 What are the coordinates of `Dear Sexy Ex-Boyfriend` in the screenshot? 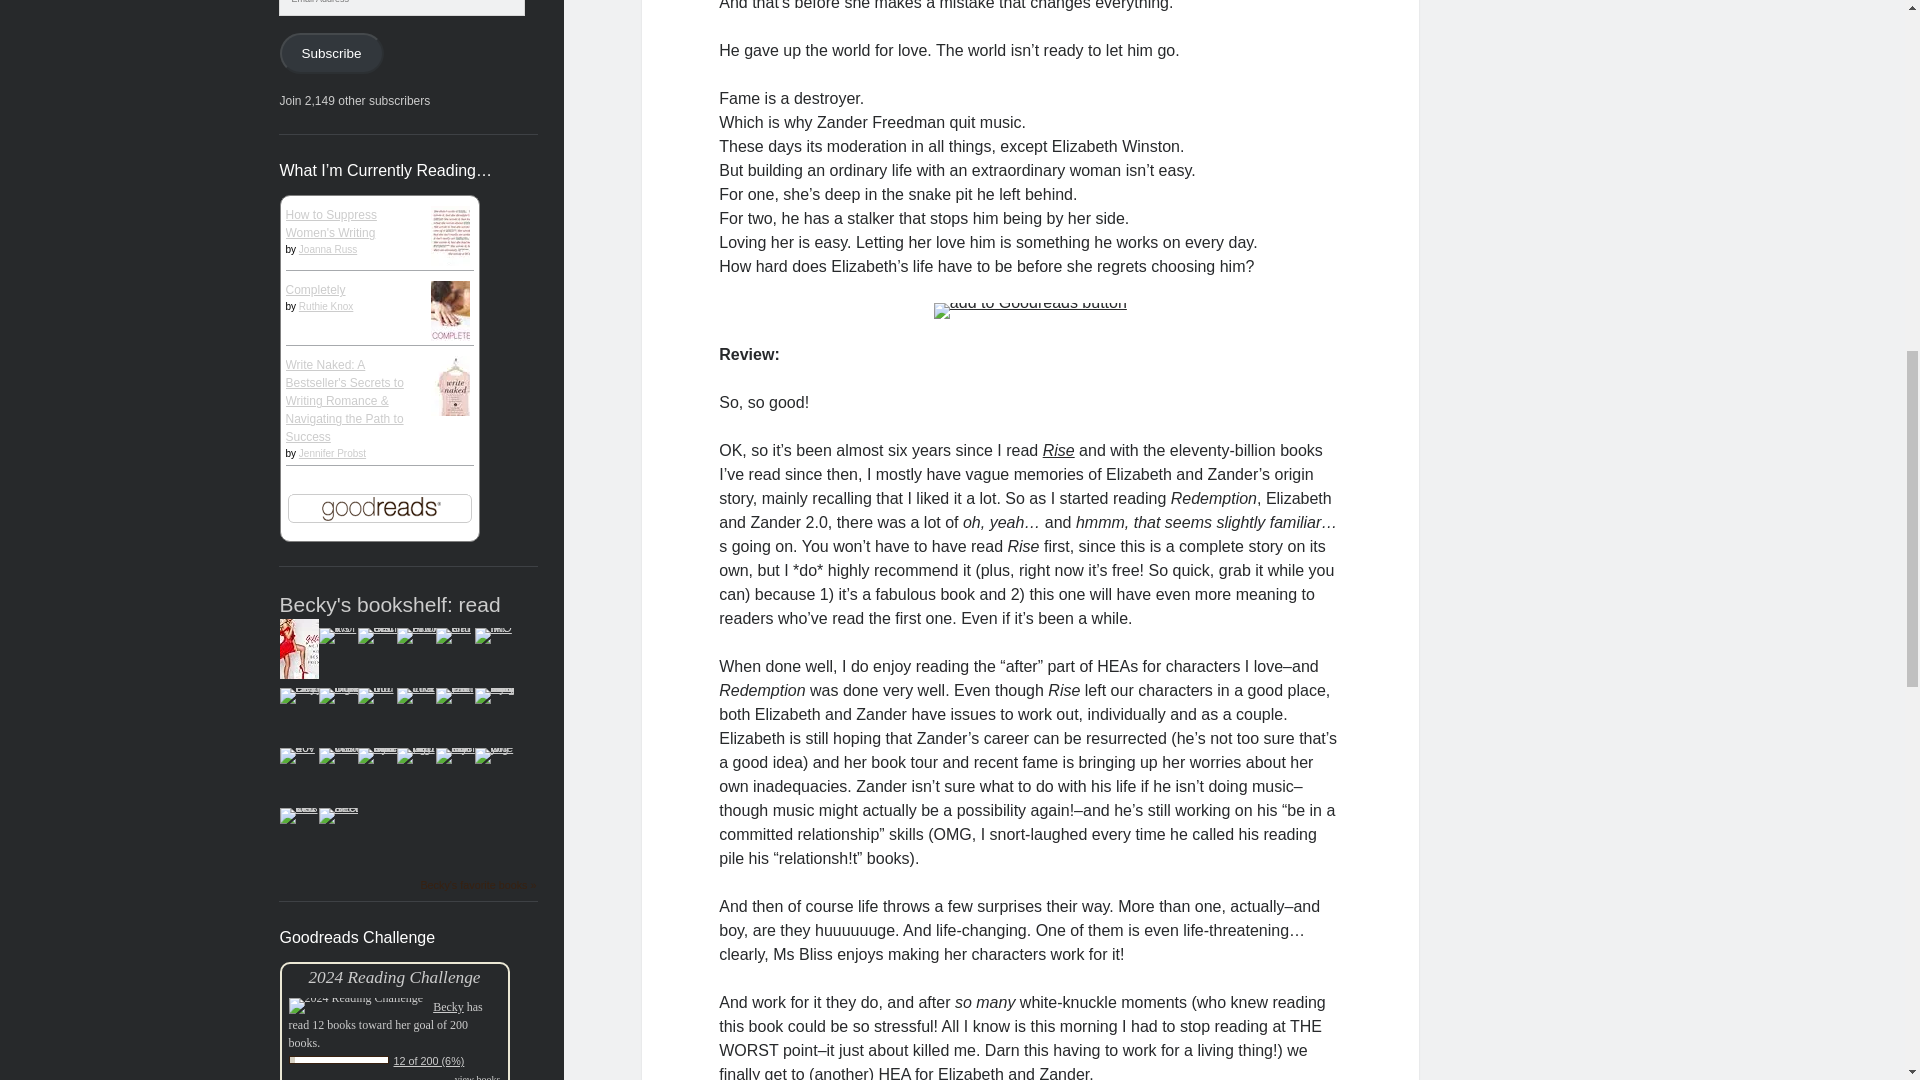 It's located at (305, 688).